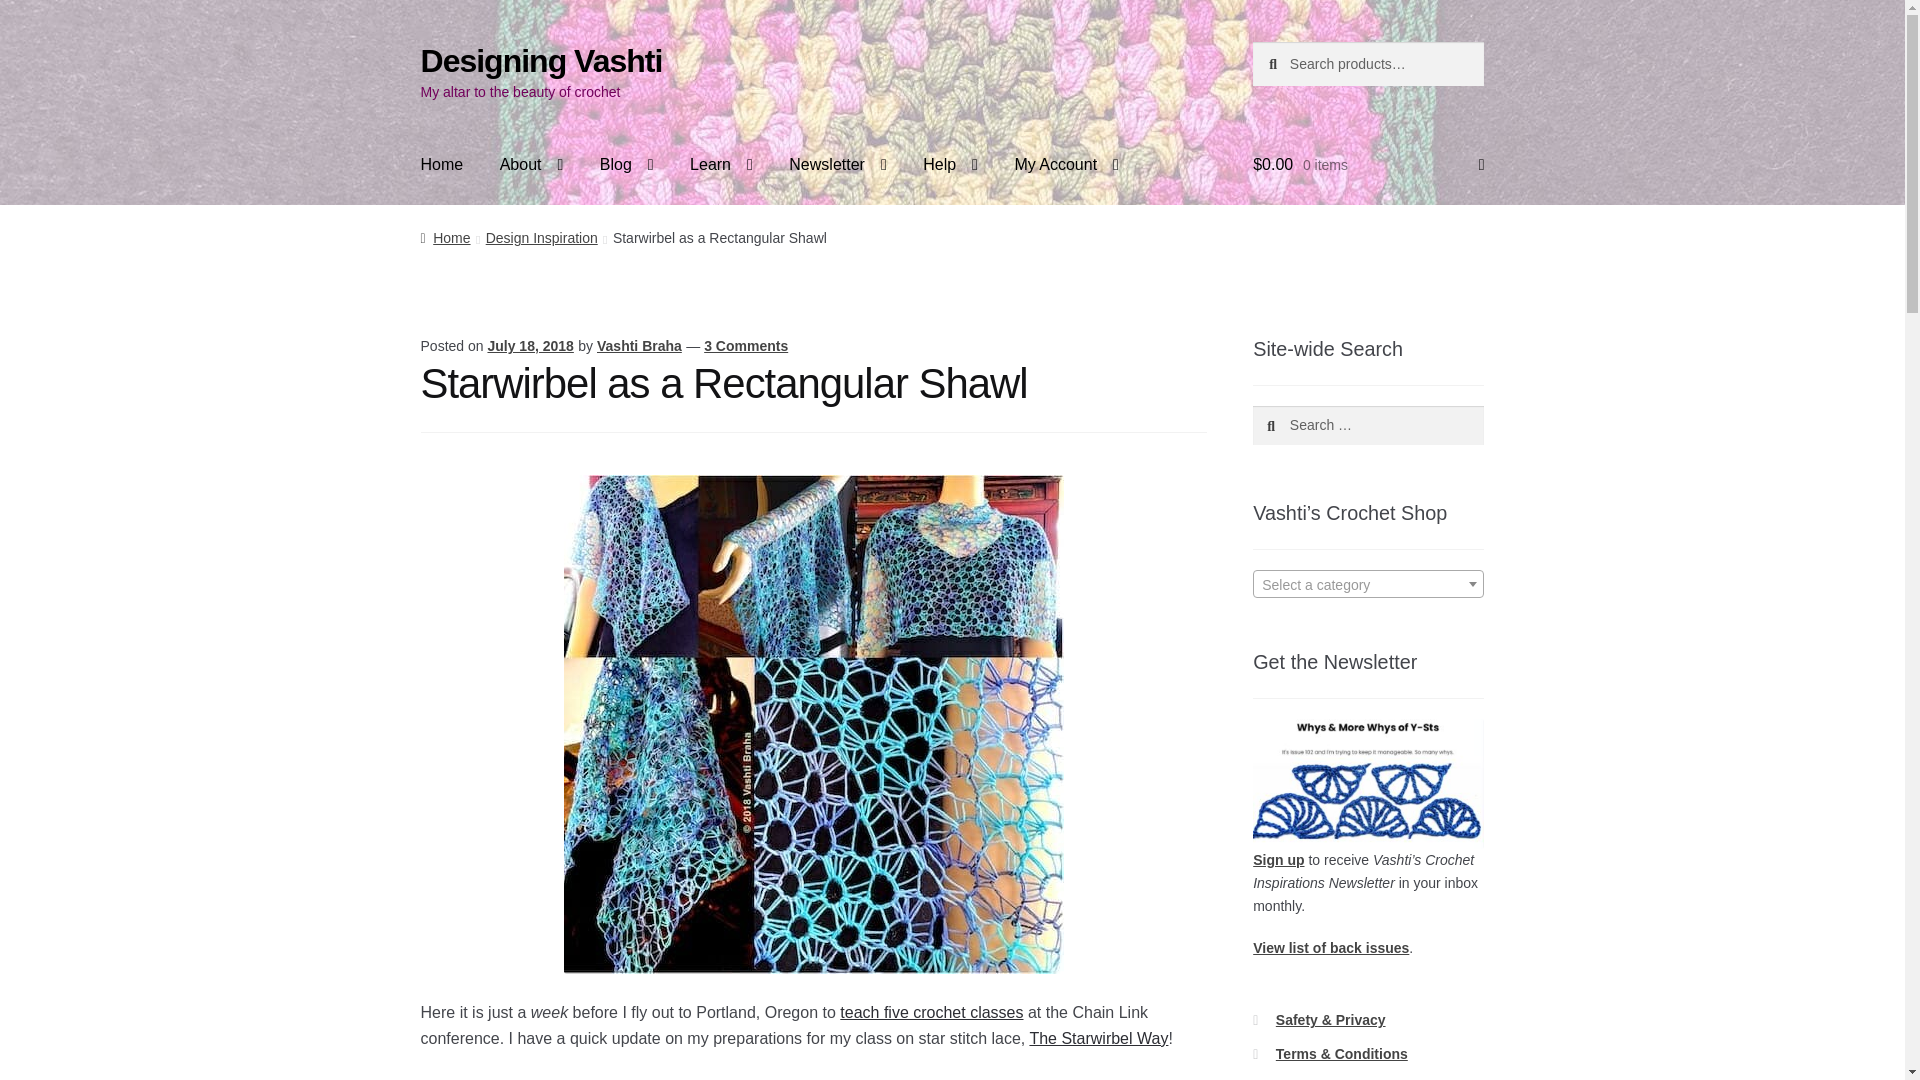 The image size is (1920, 1080). I want to click on Home, so click(442, 165).